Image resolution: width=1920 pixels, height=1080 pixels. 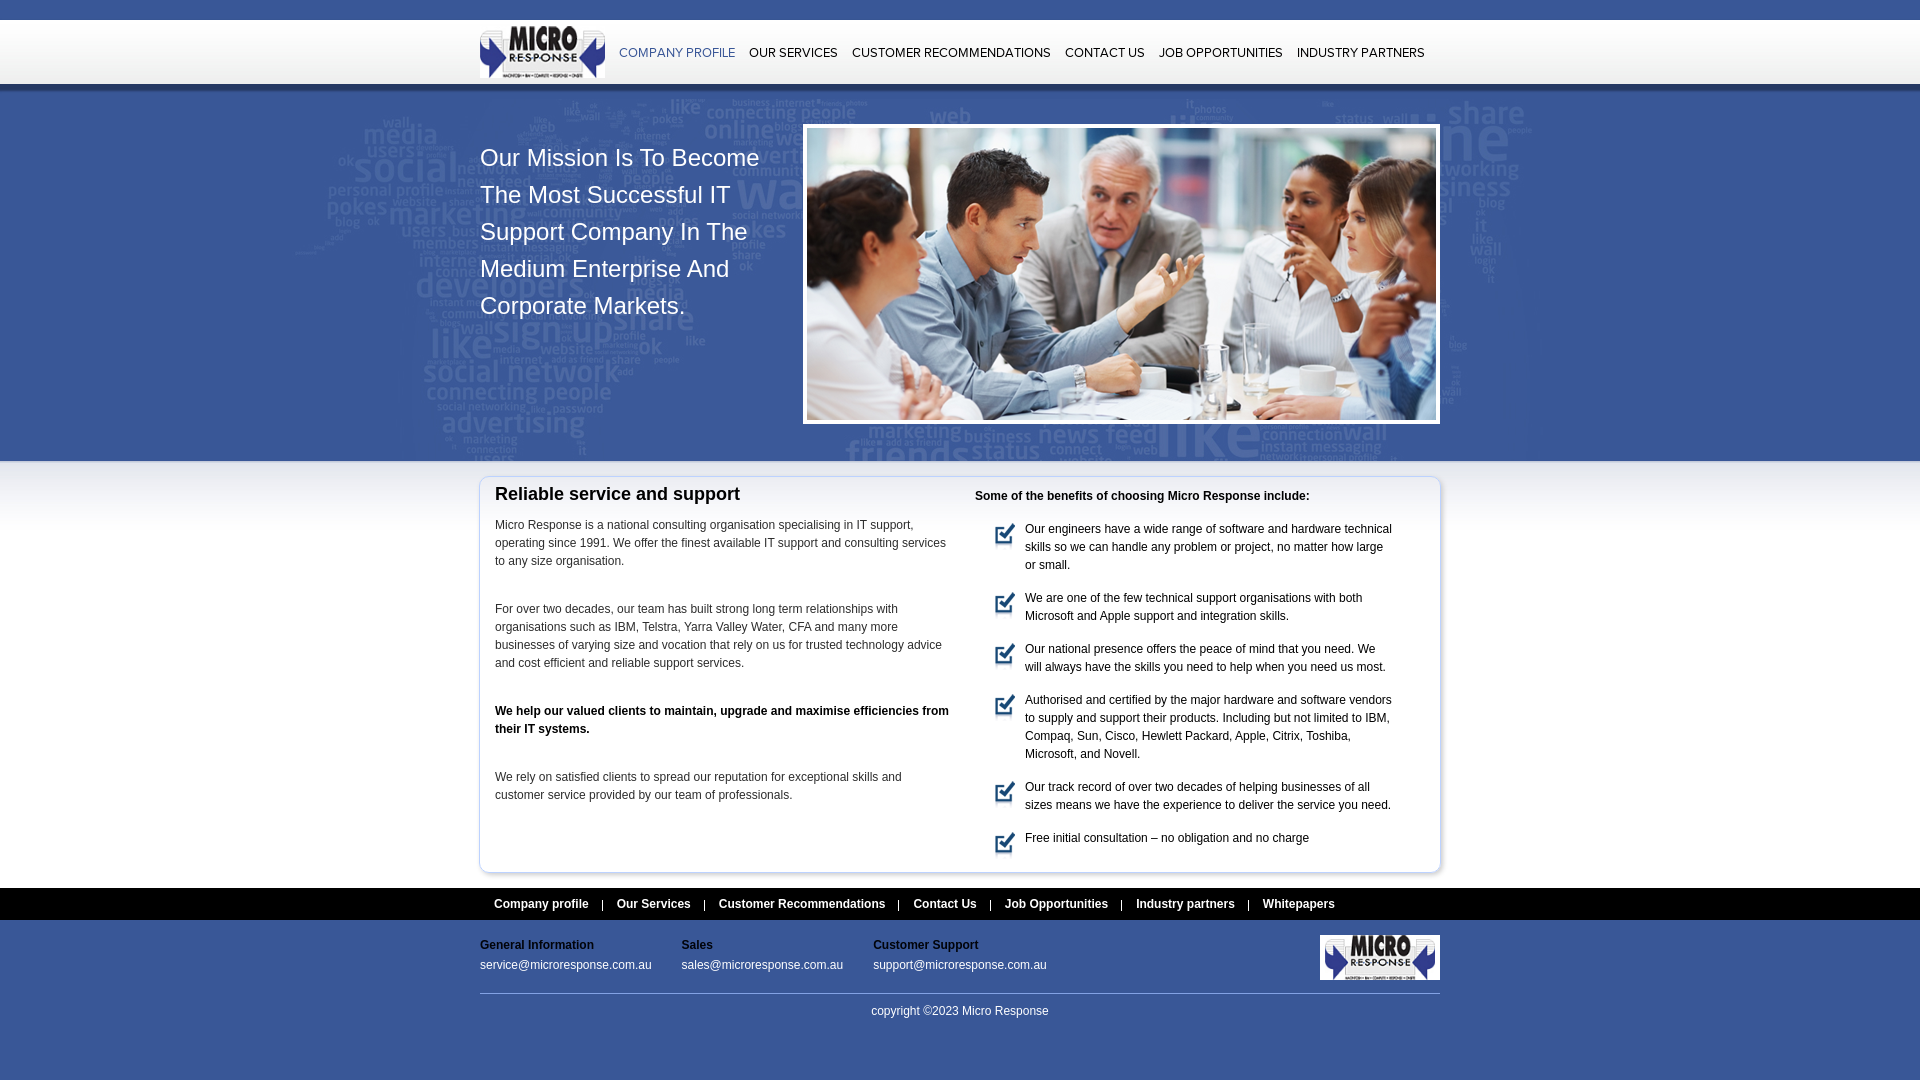 I want to click on Company profile, so click(x=541, y=904).